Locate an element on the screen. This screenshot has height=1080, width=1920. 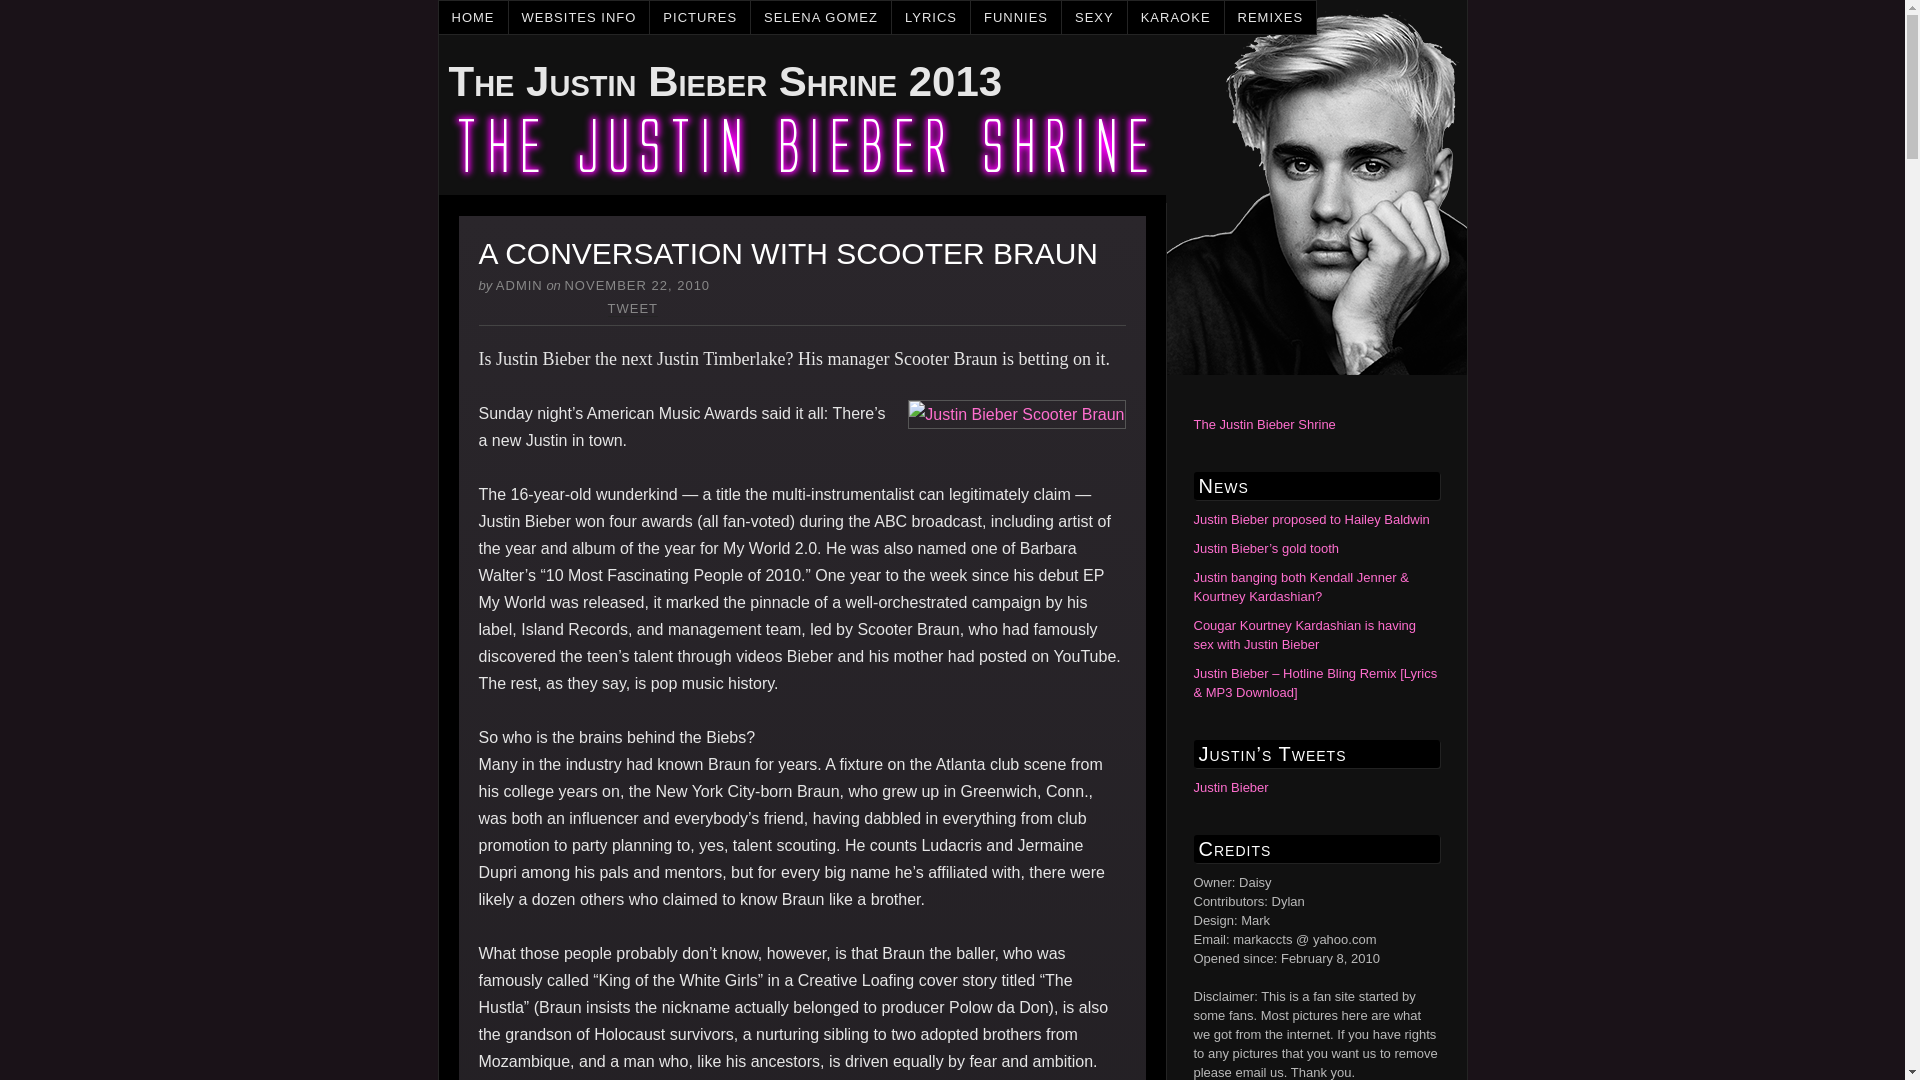
A Conversation With Scooter Braun is located at coordinates (1016, 414).